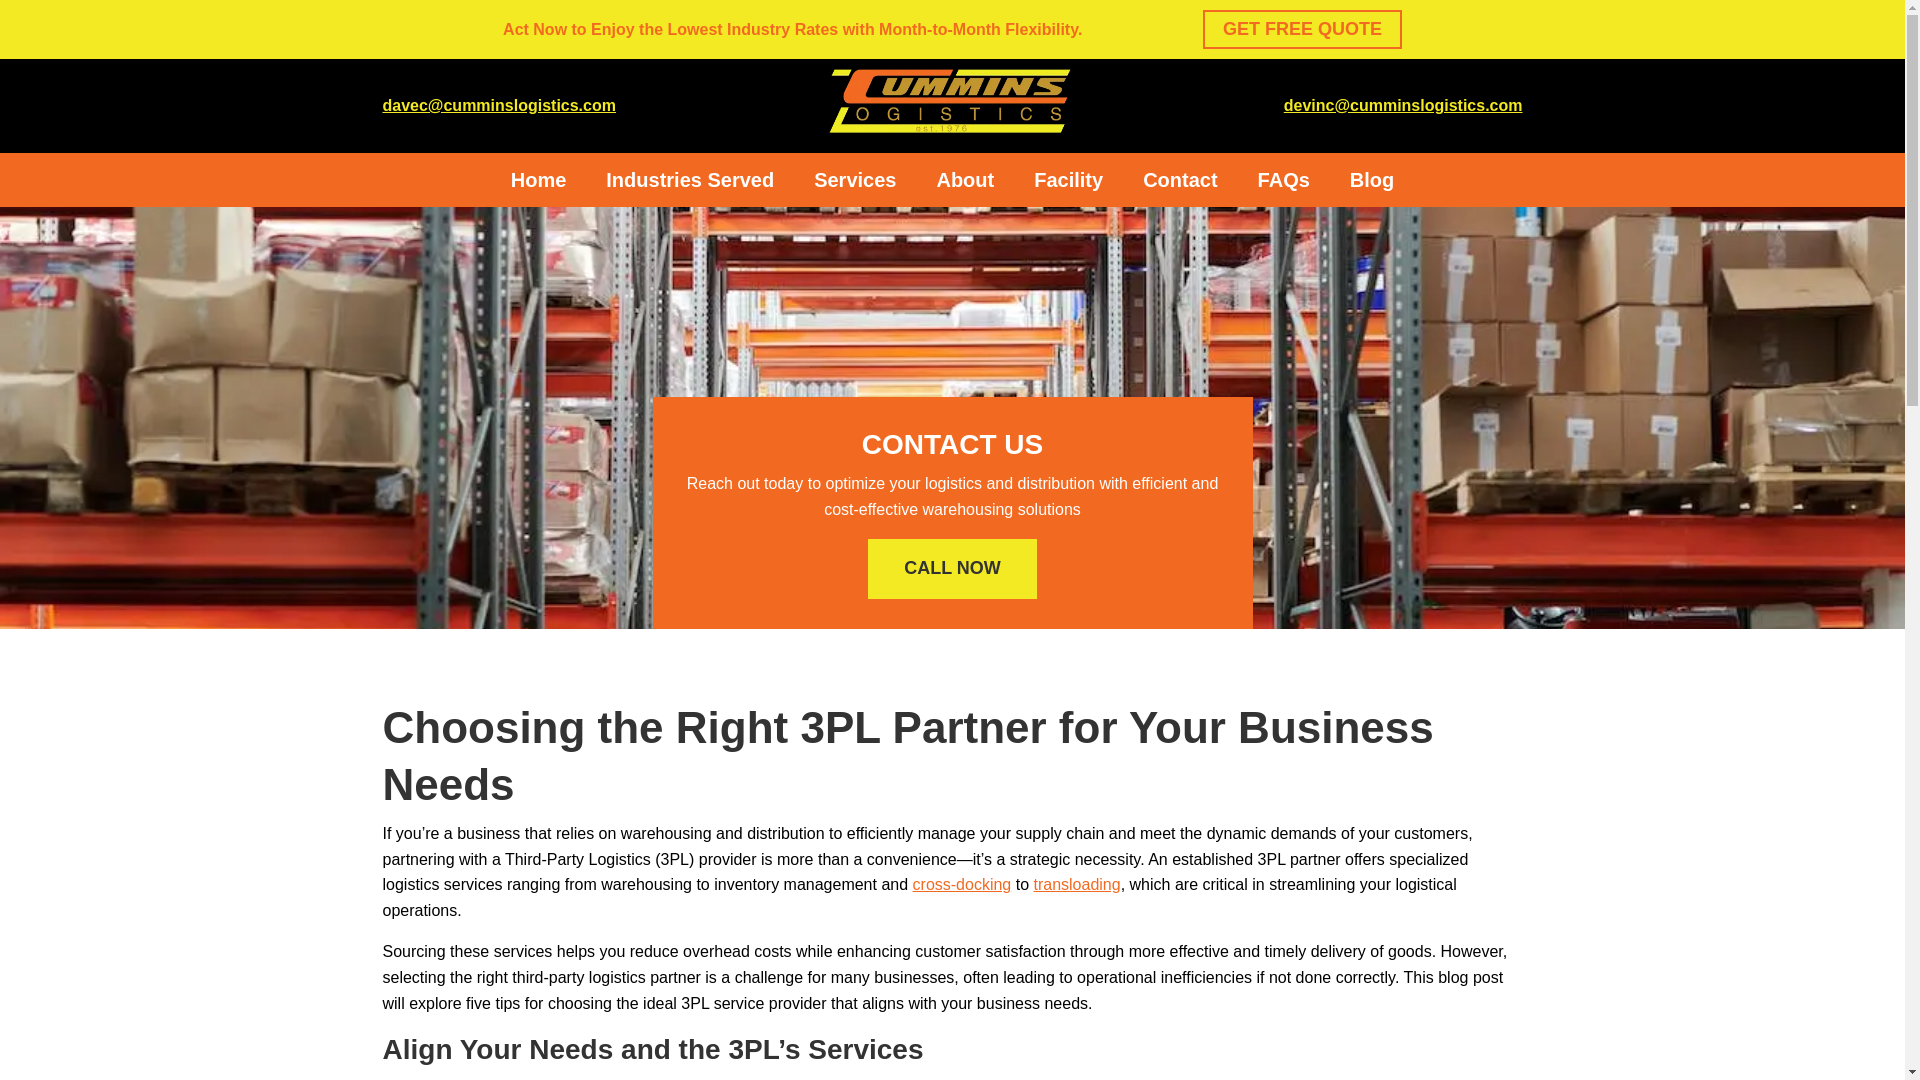 The width and height of the screenshot is (1920, 1080). What do you see at coordinates (1068, 180) in the screenshot?
I see `Facility` at bounding box center [1068, 180].